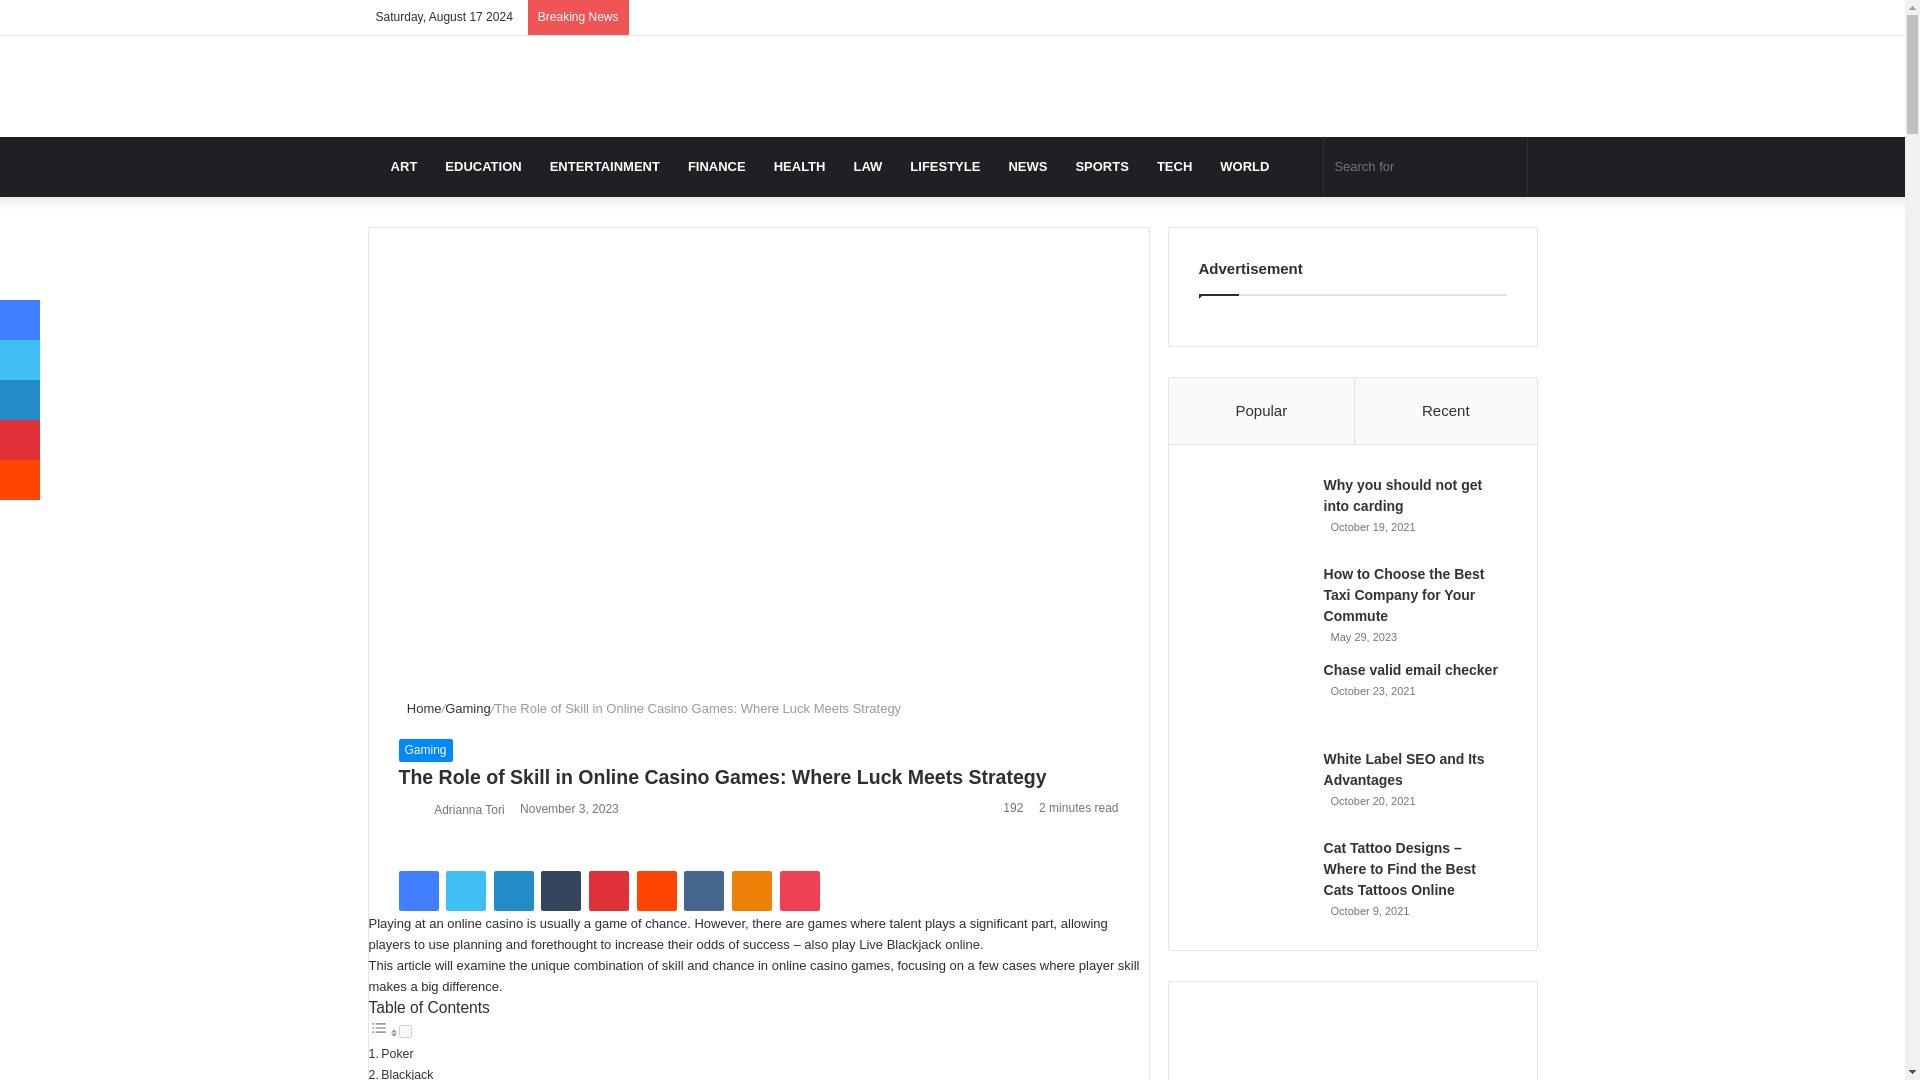 The width and height of the screenshot is (1920, 1080). What do you see at coordinates (424, 750) in the screenshot?
I see `Gaming` at bounding box center [424, 750].